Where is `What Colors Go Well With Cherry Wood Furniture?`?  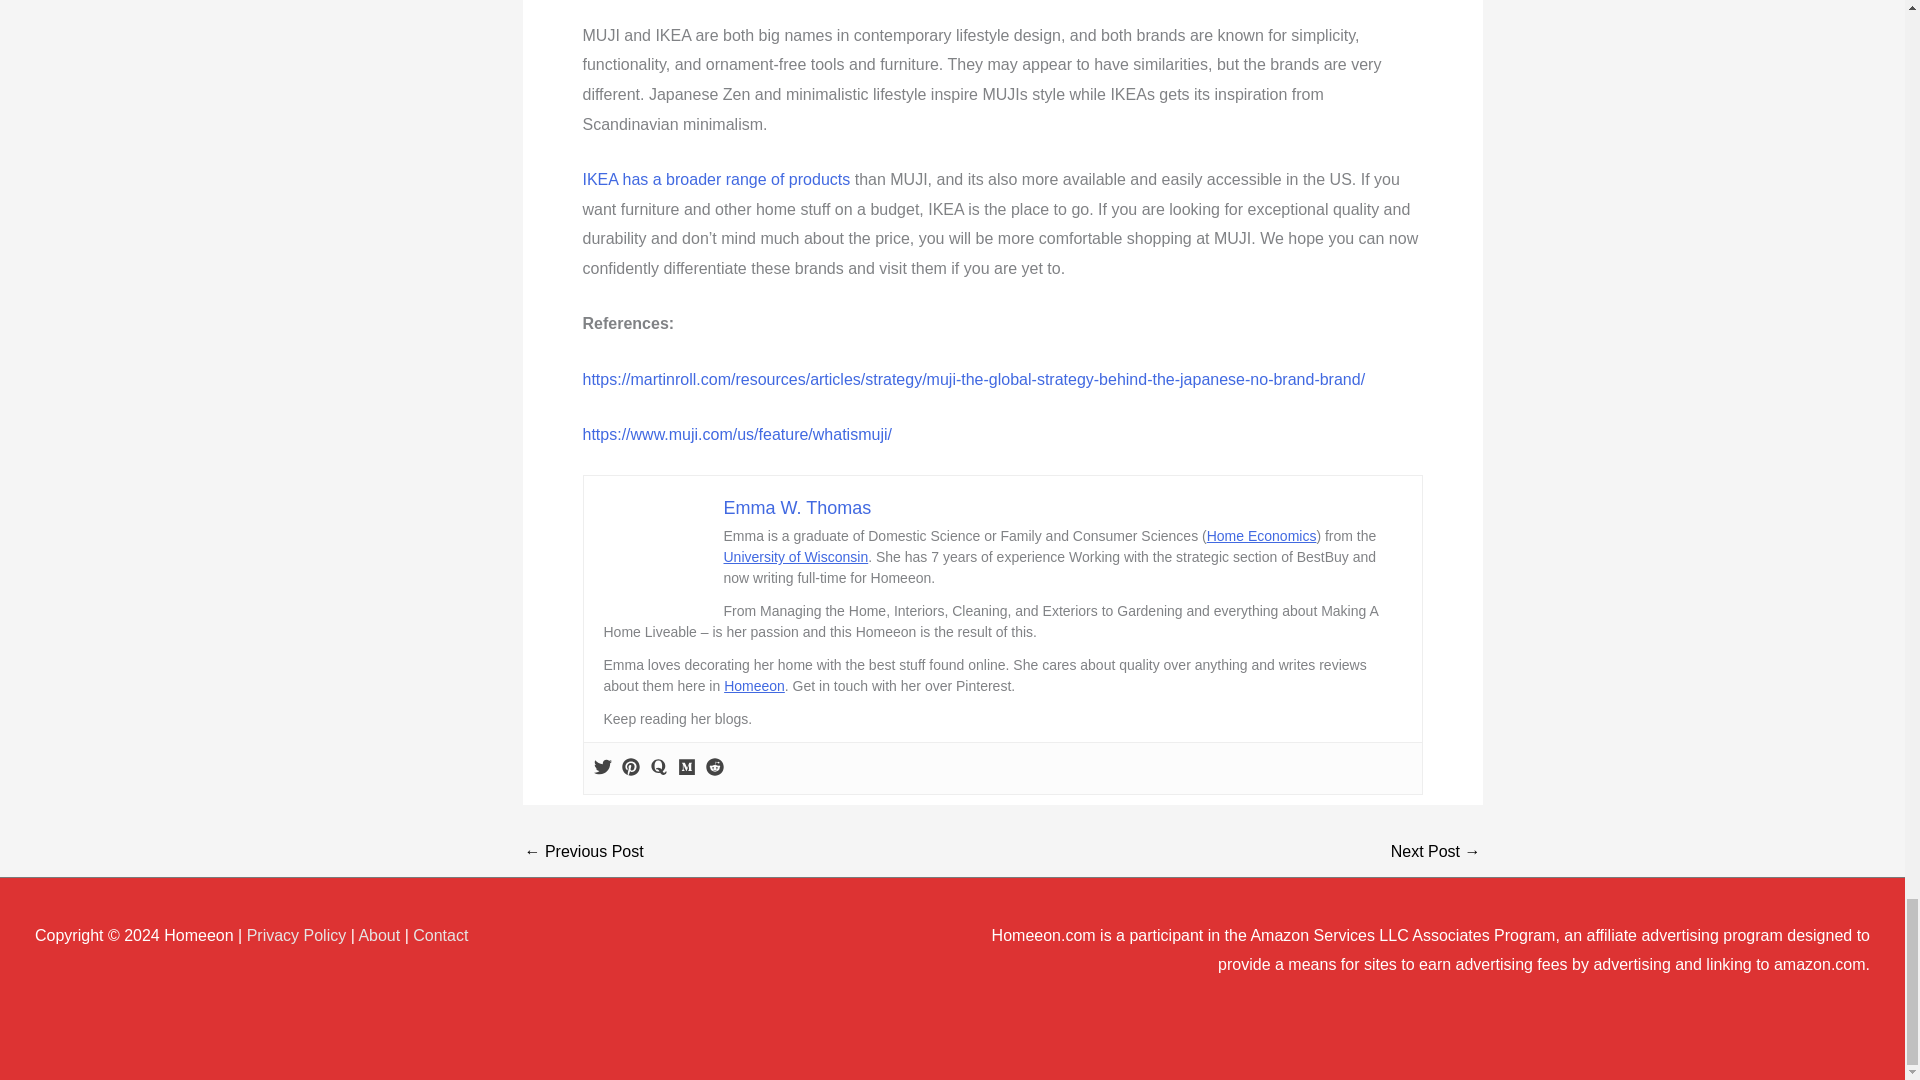
What Colors Go Well With Cherry Wood Furniture? is located at coordinates (1435, 851).